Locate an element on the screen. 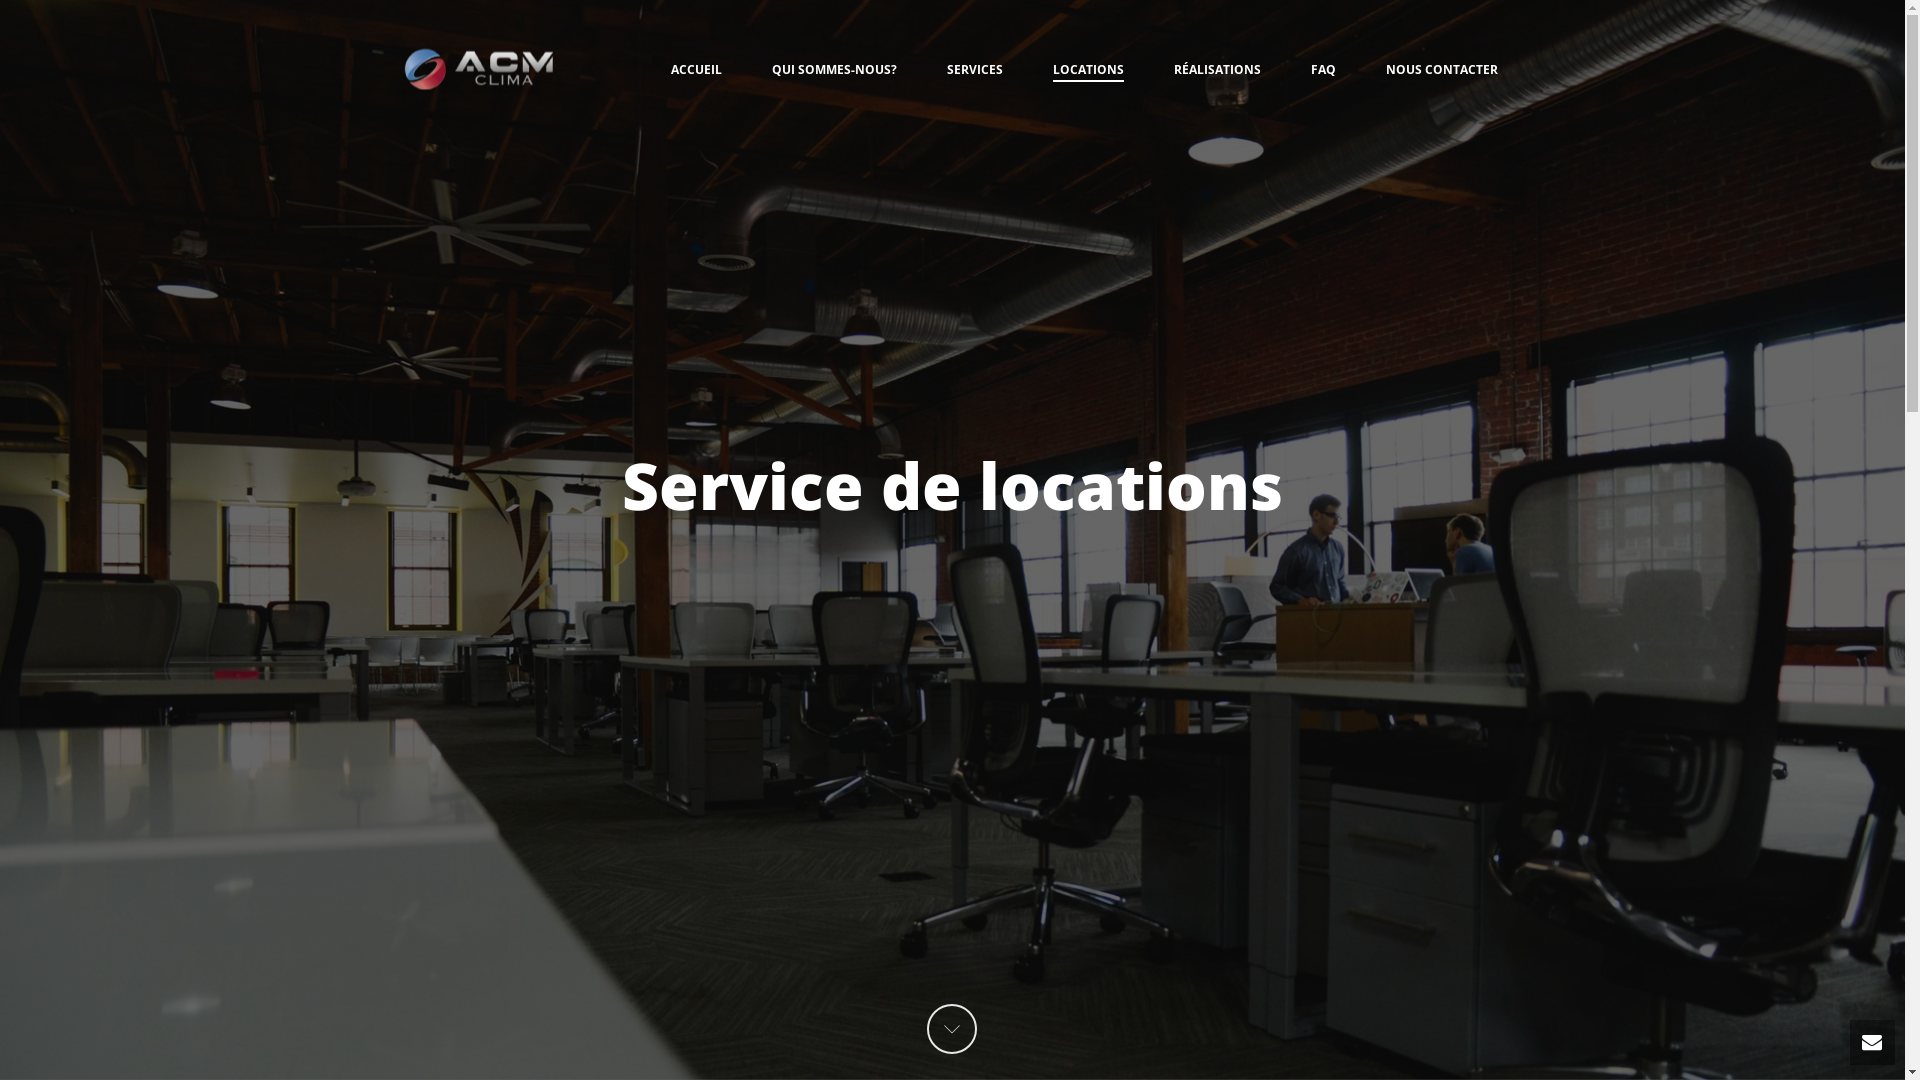 This screenshot has height=1080, width=1920. SERVICES is located at coordinates (975, 71).